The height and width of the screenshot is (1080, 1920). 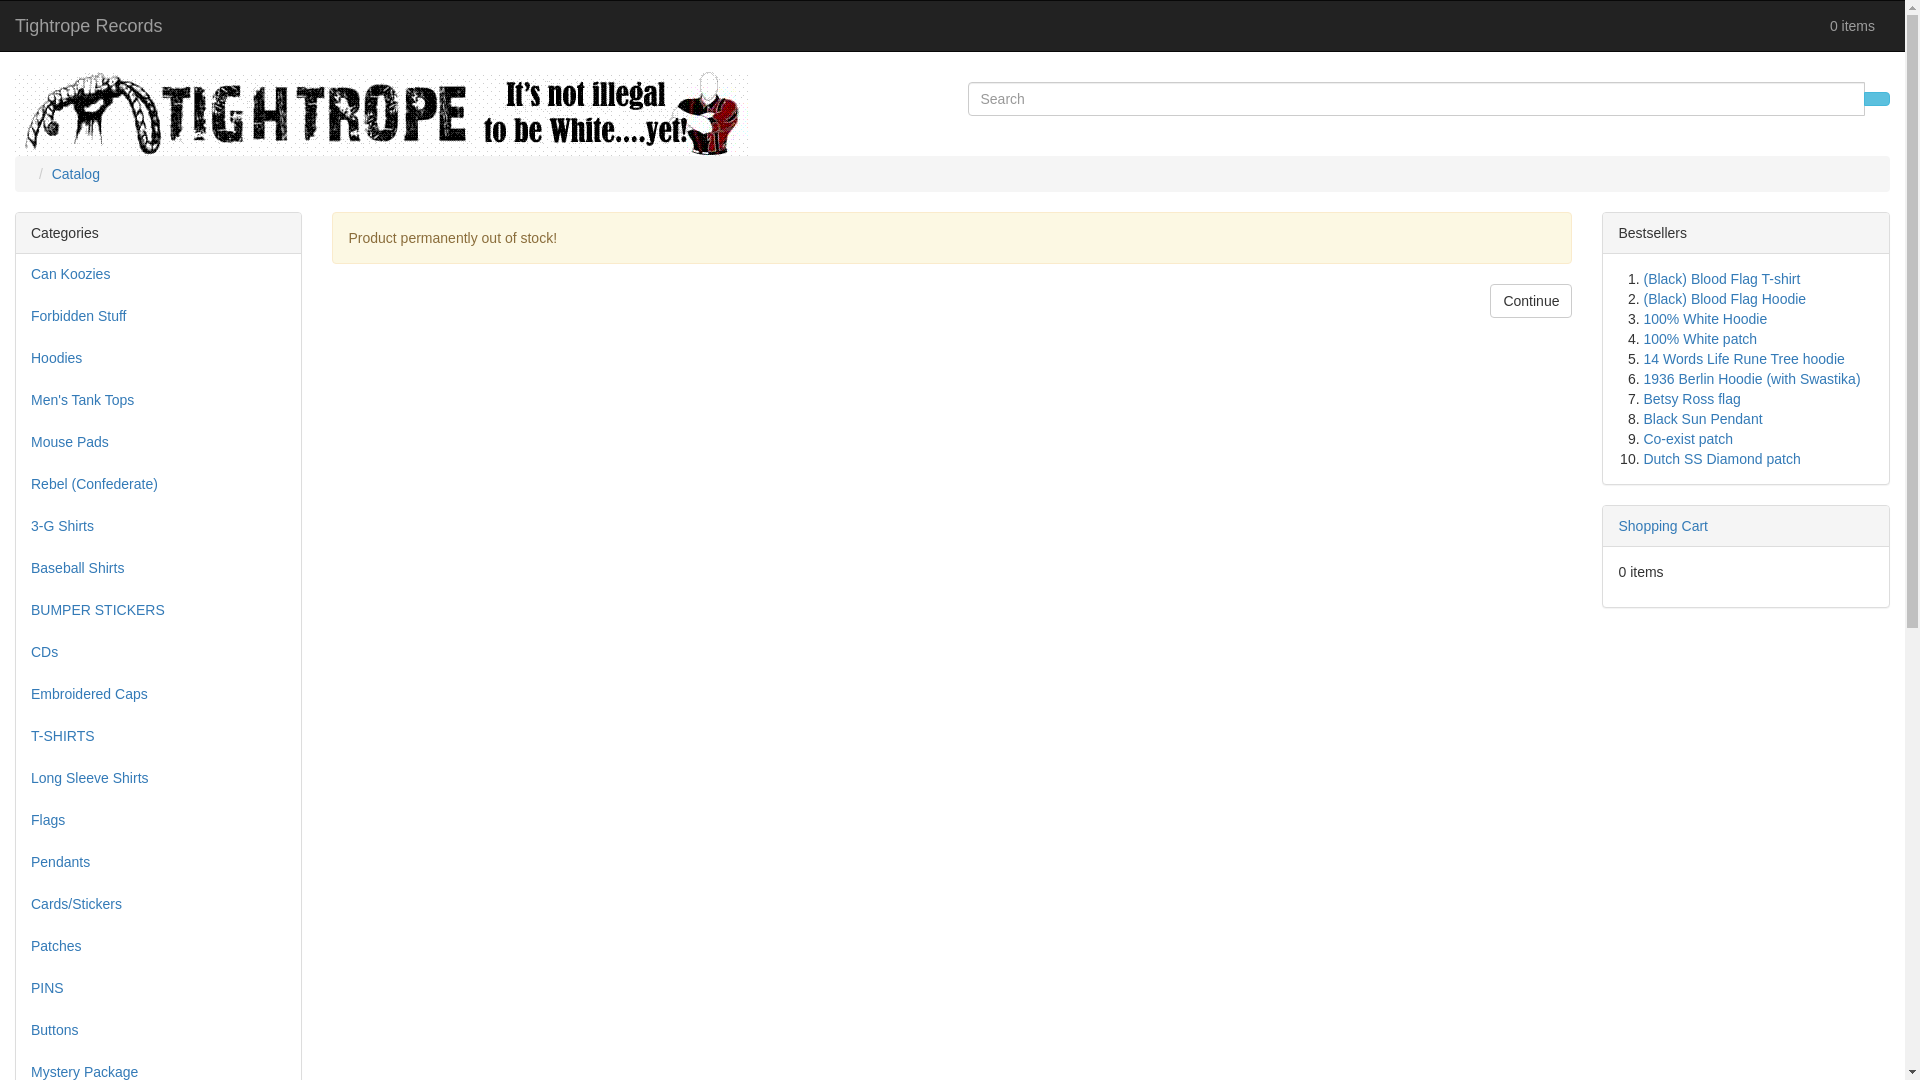 I want to click on Patches, so click(x=158, y=946).